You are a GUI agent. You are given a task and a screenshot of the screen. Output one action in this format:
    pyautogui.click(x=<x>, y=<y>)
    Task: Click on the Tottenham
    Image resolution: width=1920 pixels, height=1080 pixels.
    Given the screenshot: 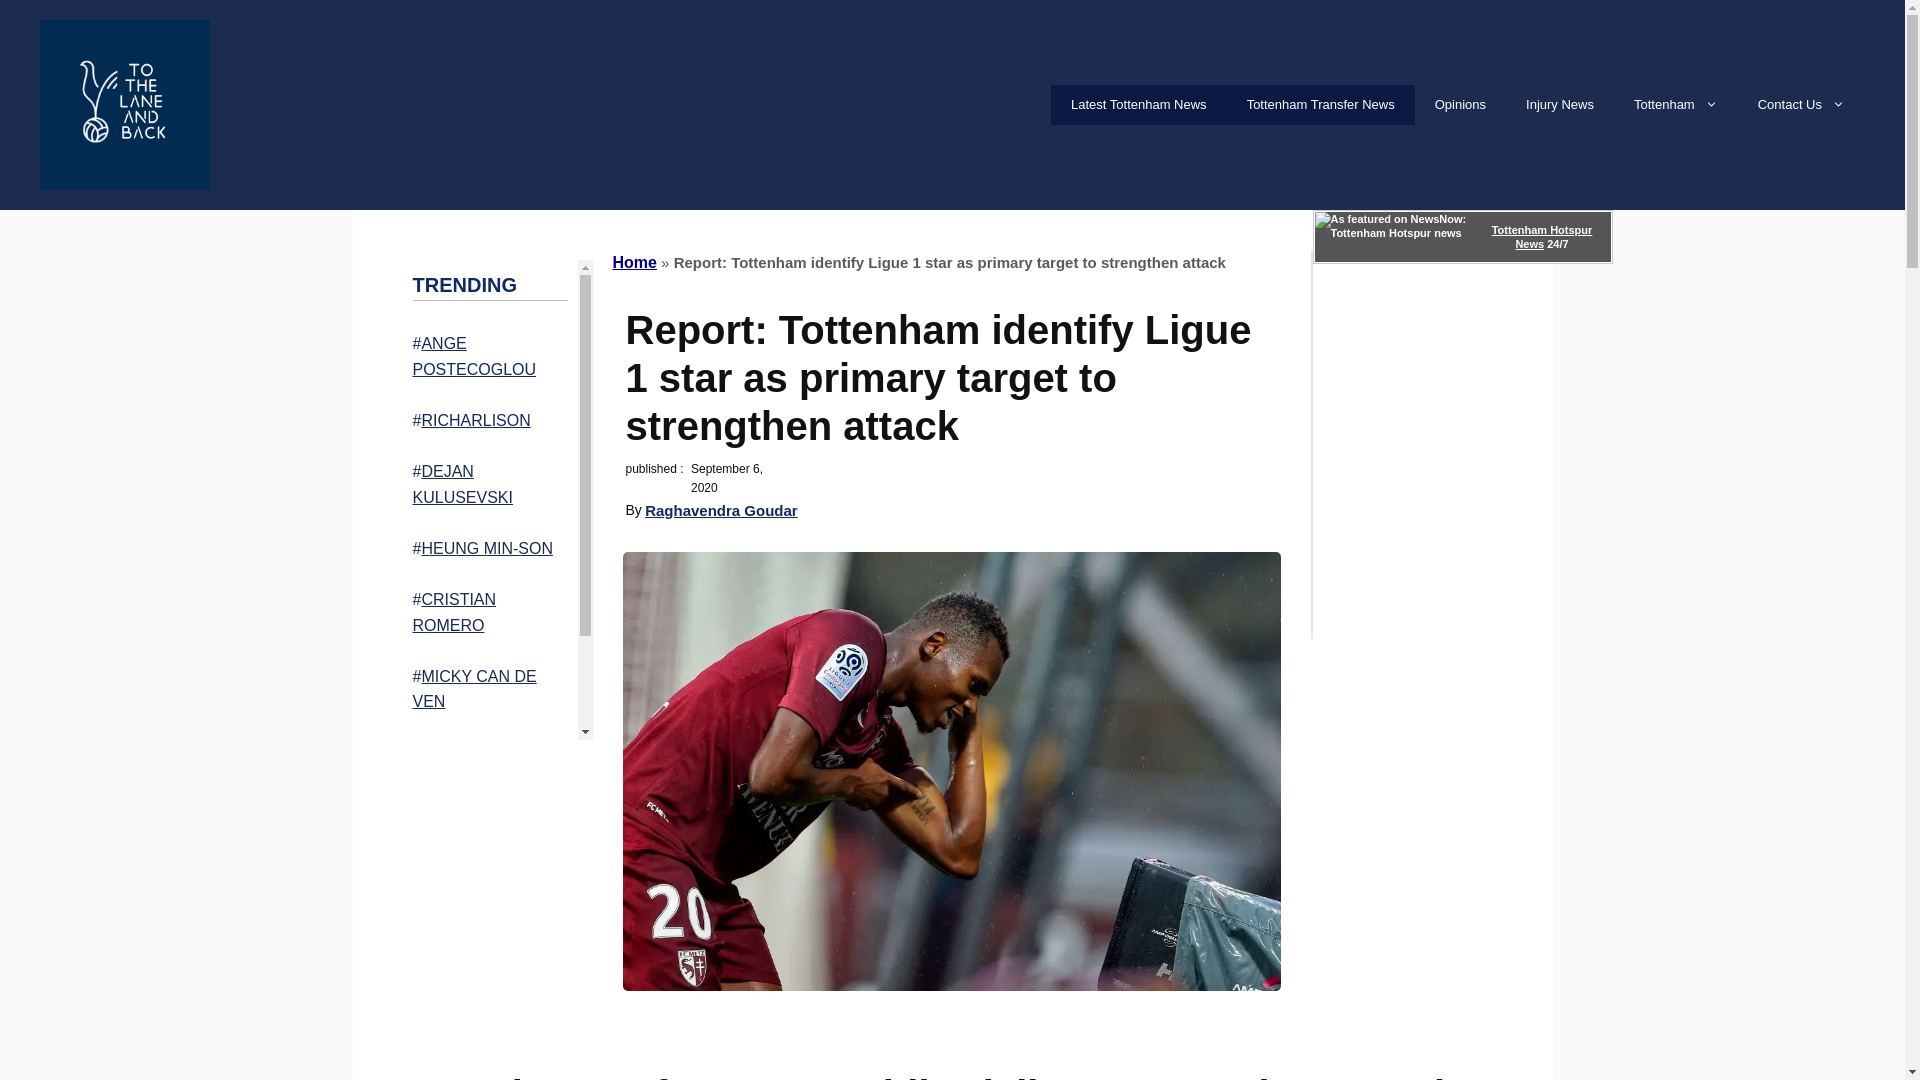 What is the action you would take?
    pyautogui.click(x=1676, y=105)
    